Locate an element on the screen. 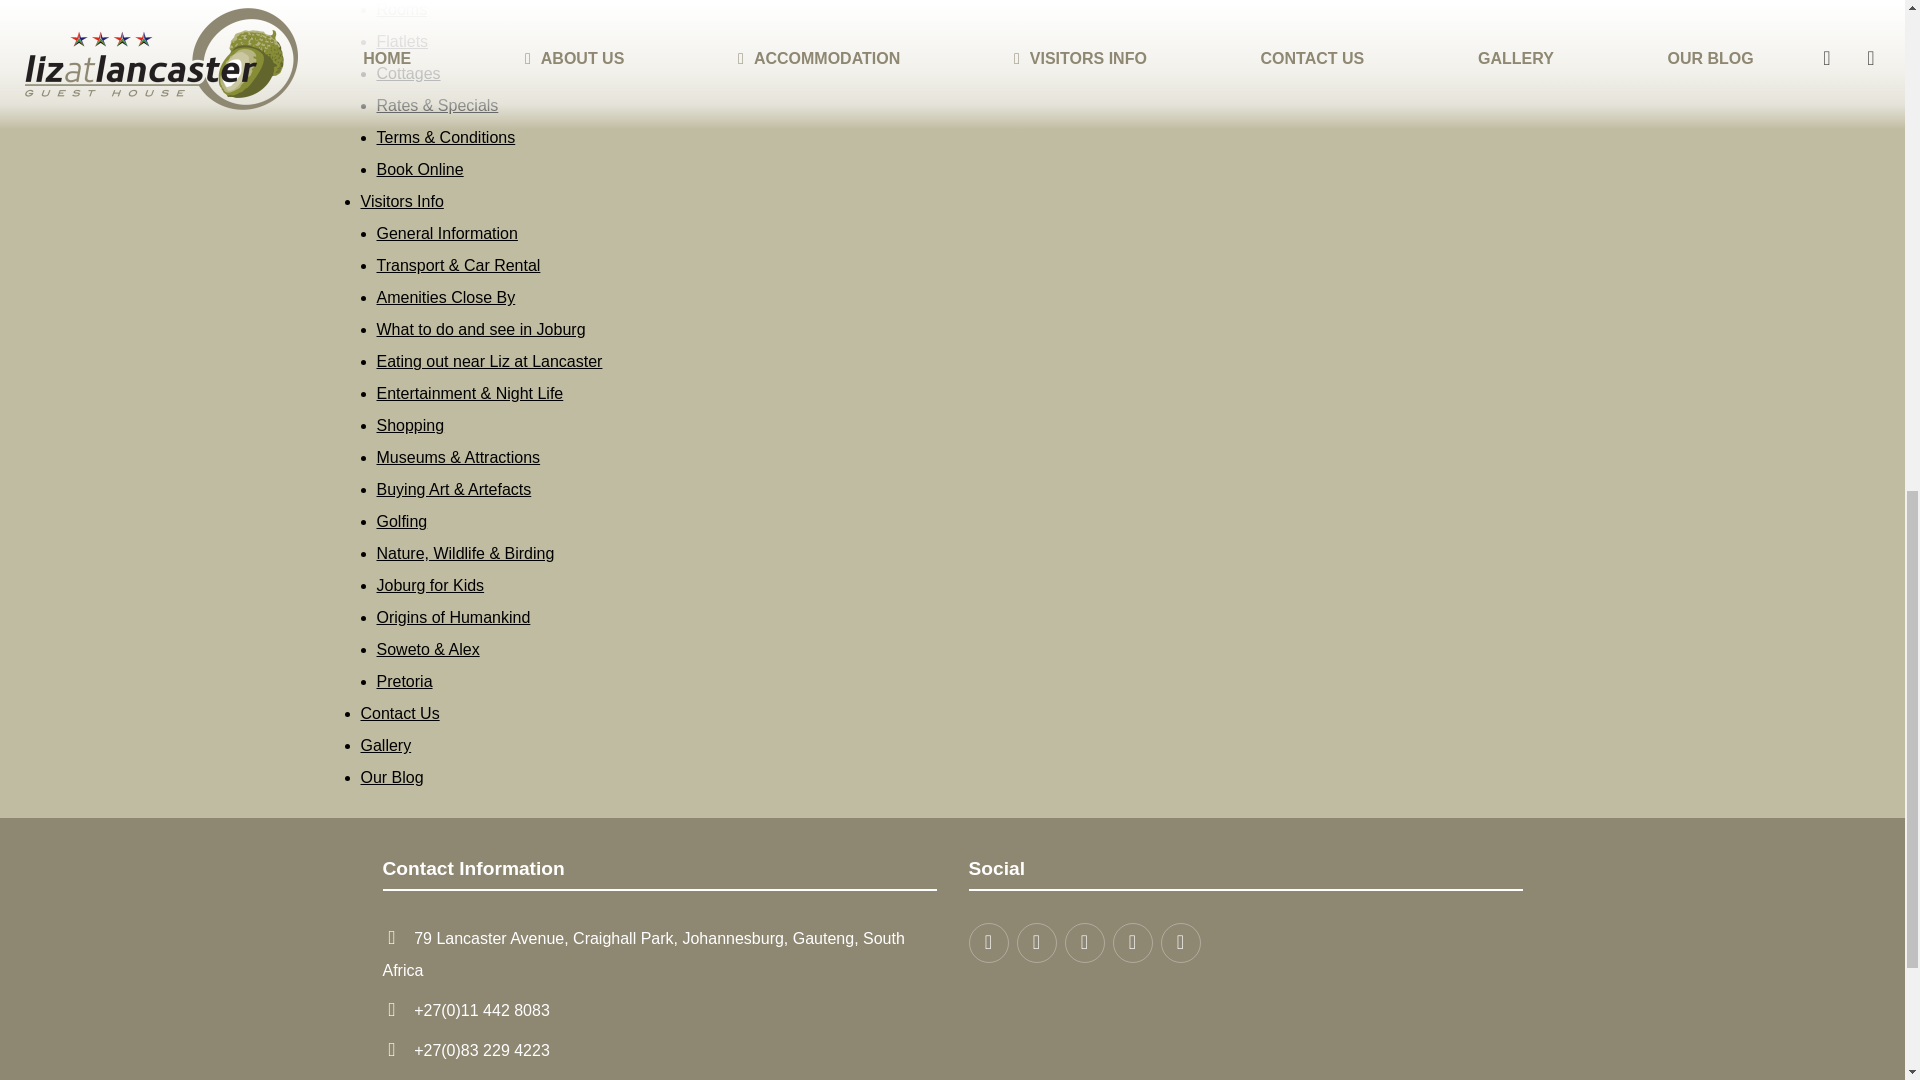  Follow Liz at Lancaster on Instagram is located at coordinates (1084, 943).